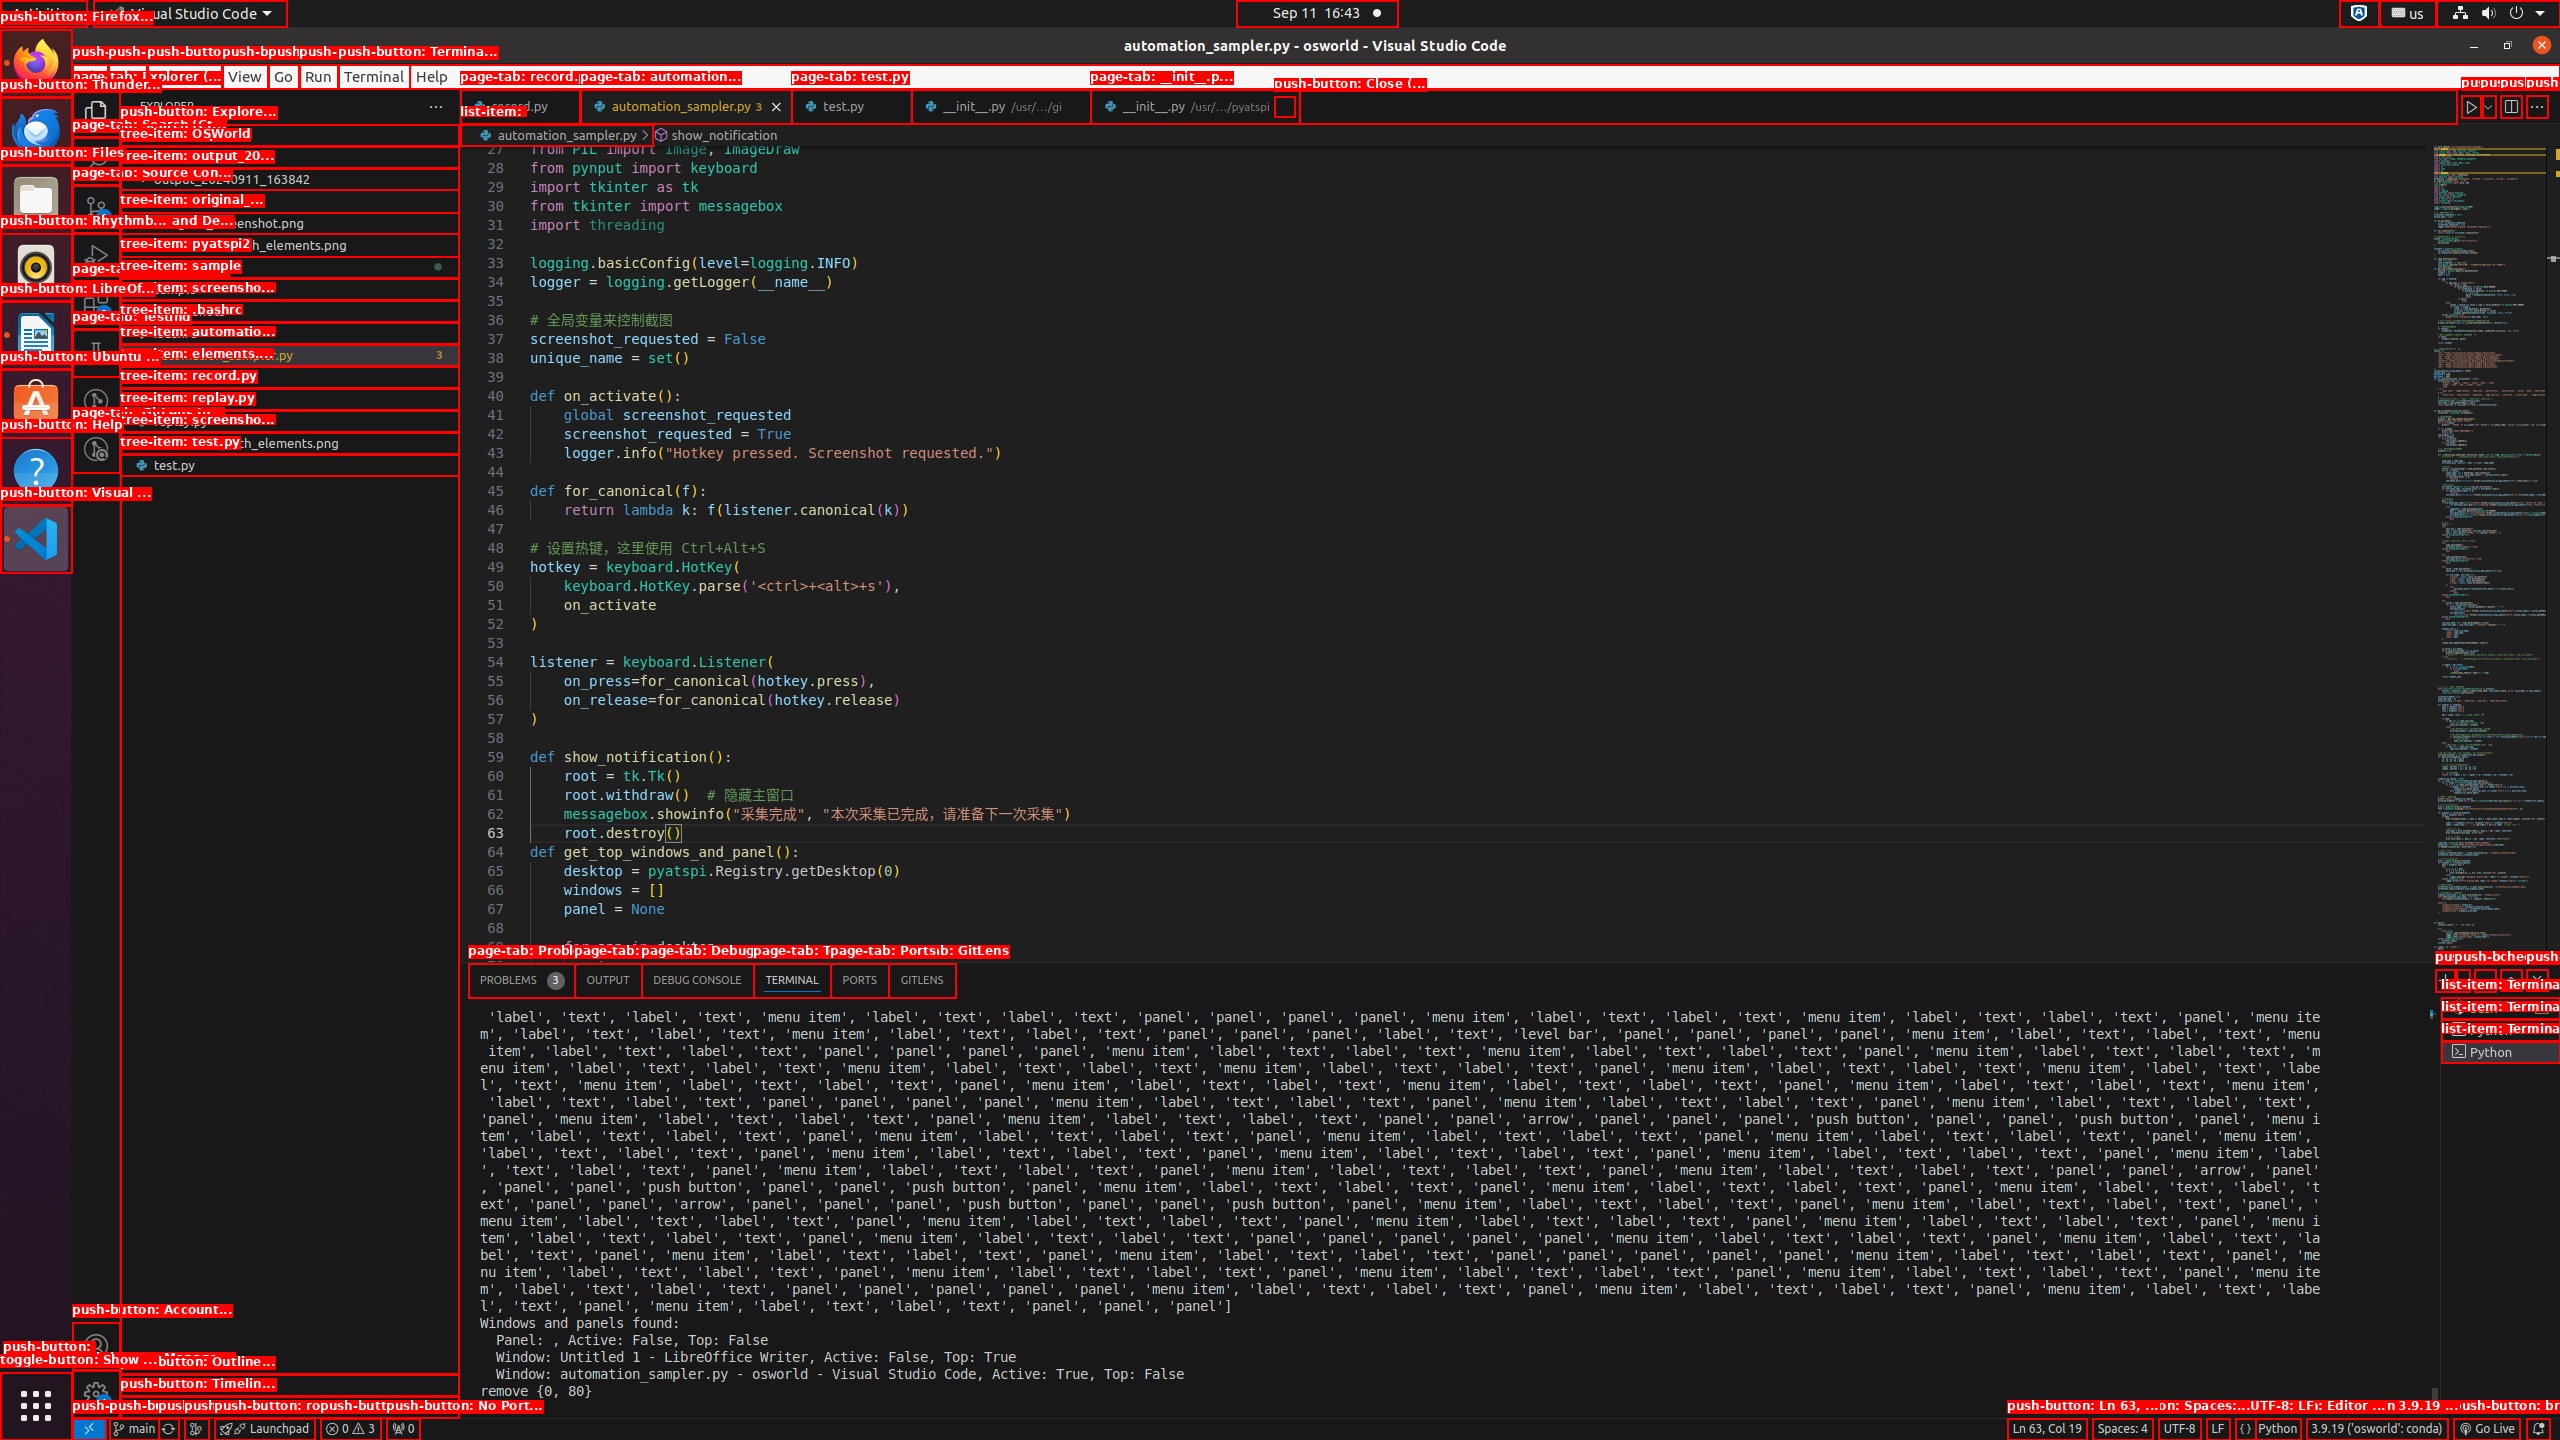 Image resolution: width=2560 pixels, height=1440 pixels. What do you see at coordinates (96, 305) in the screenshot?
I see `Extensions (Ctrl+Shift+X) - 2 require update` at bounding box center [96, 305].